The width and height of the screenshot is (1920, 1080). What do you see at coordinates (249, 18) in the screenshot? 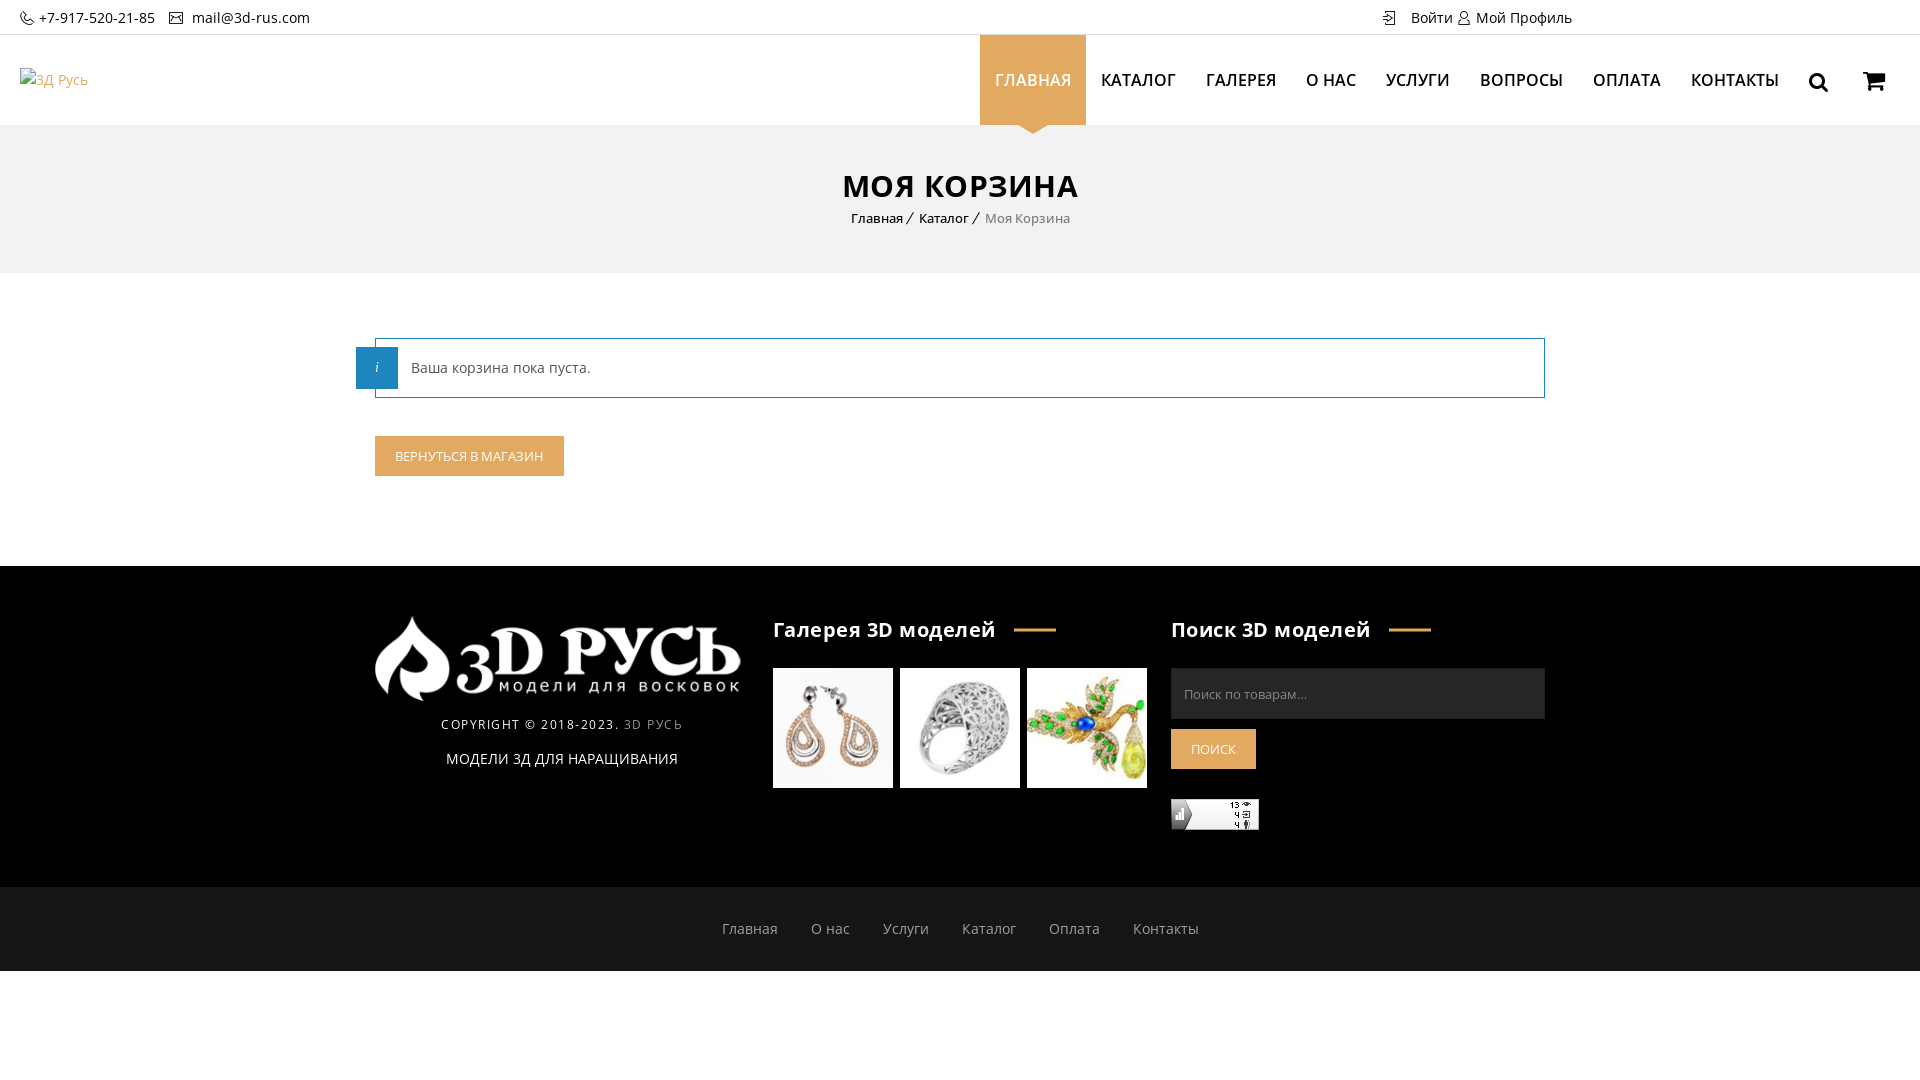
I see `mail@3d-rus.com` at bounding box center [249, 18].